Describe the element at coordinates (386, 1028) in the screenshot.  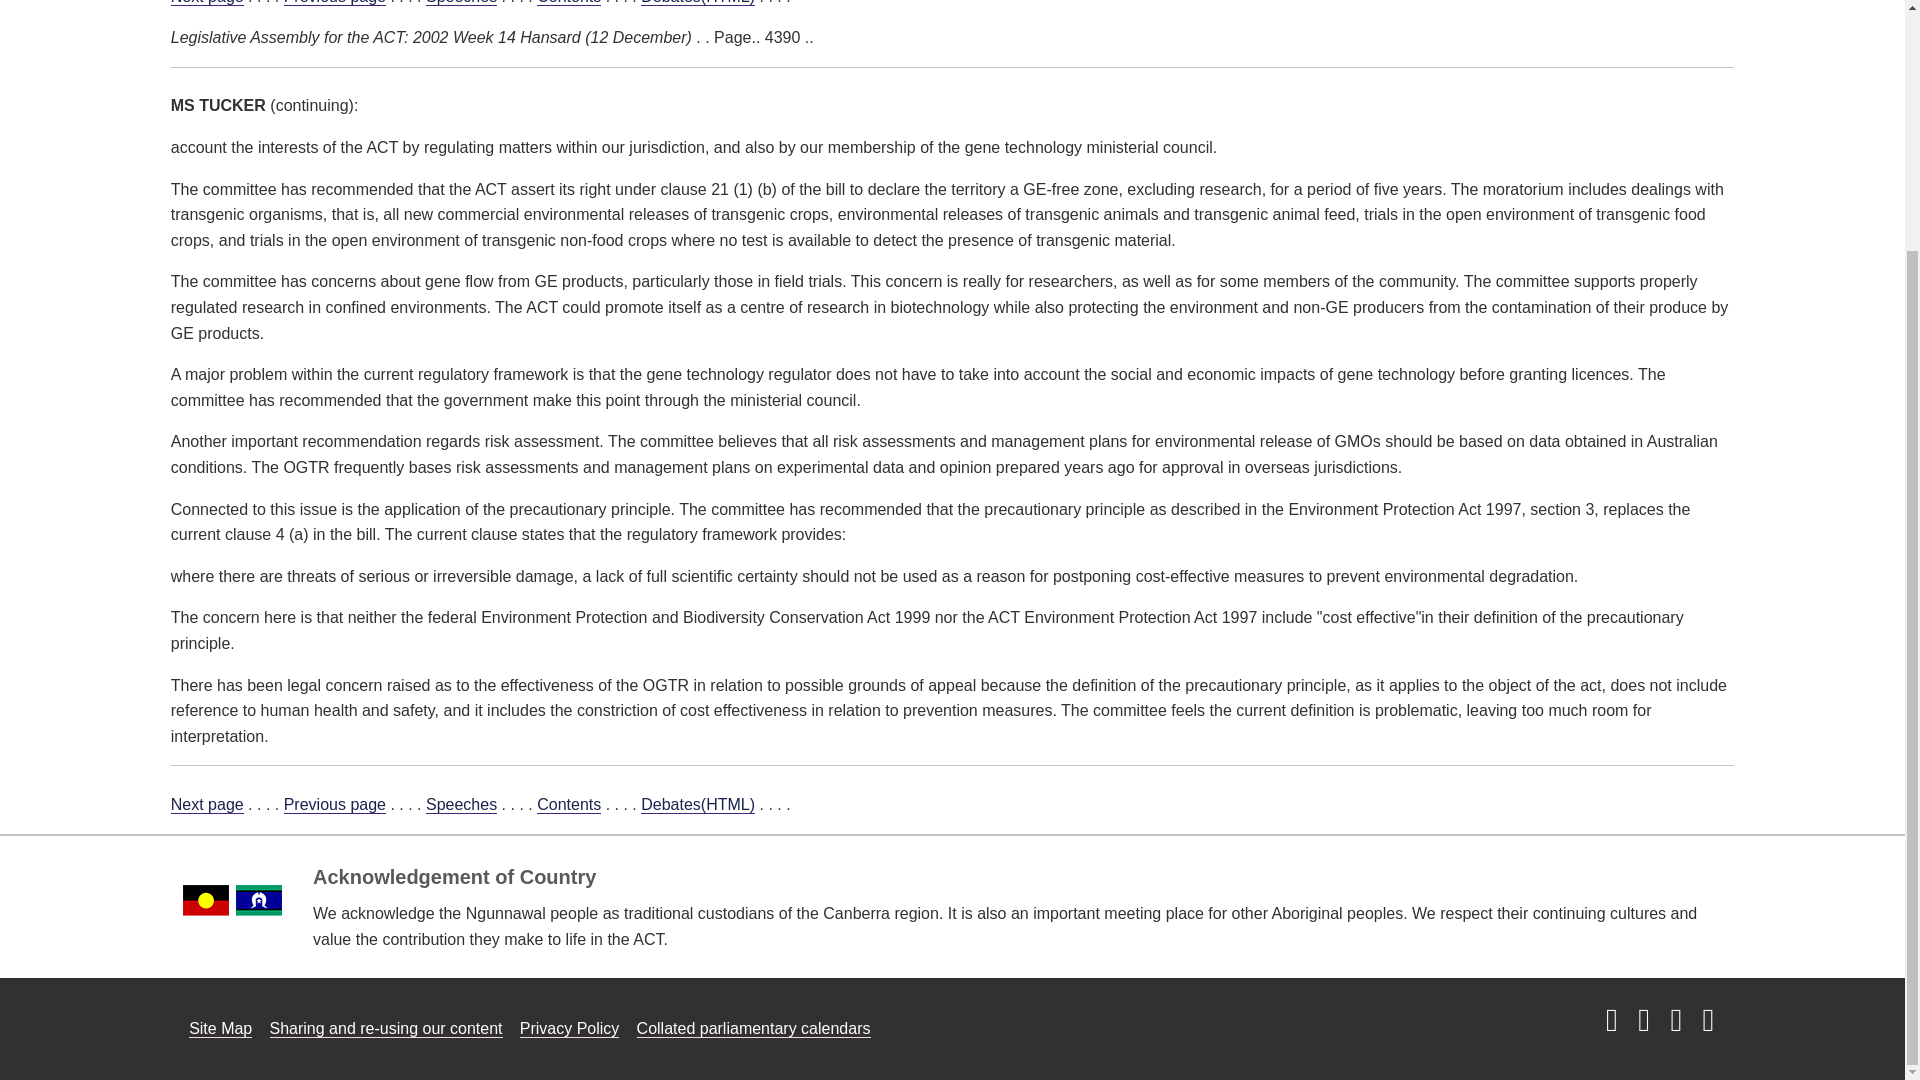
I see `Link to Sharing and re-using our content` at that location.